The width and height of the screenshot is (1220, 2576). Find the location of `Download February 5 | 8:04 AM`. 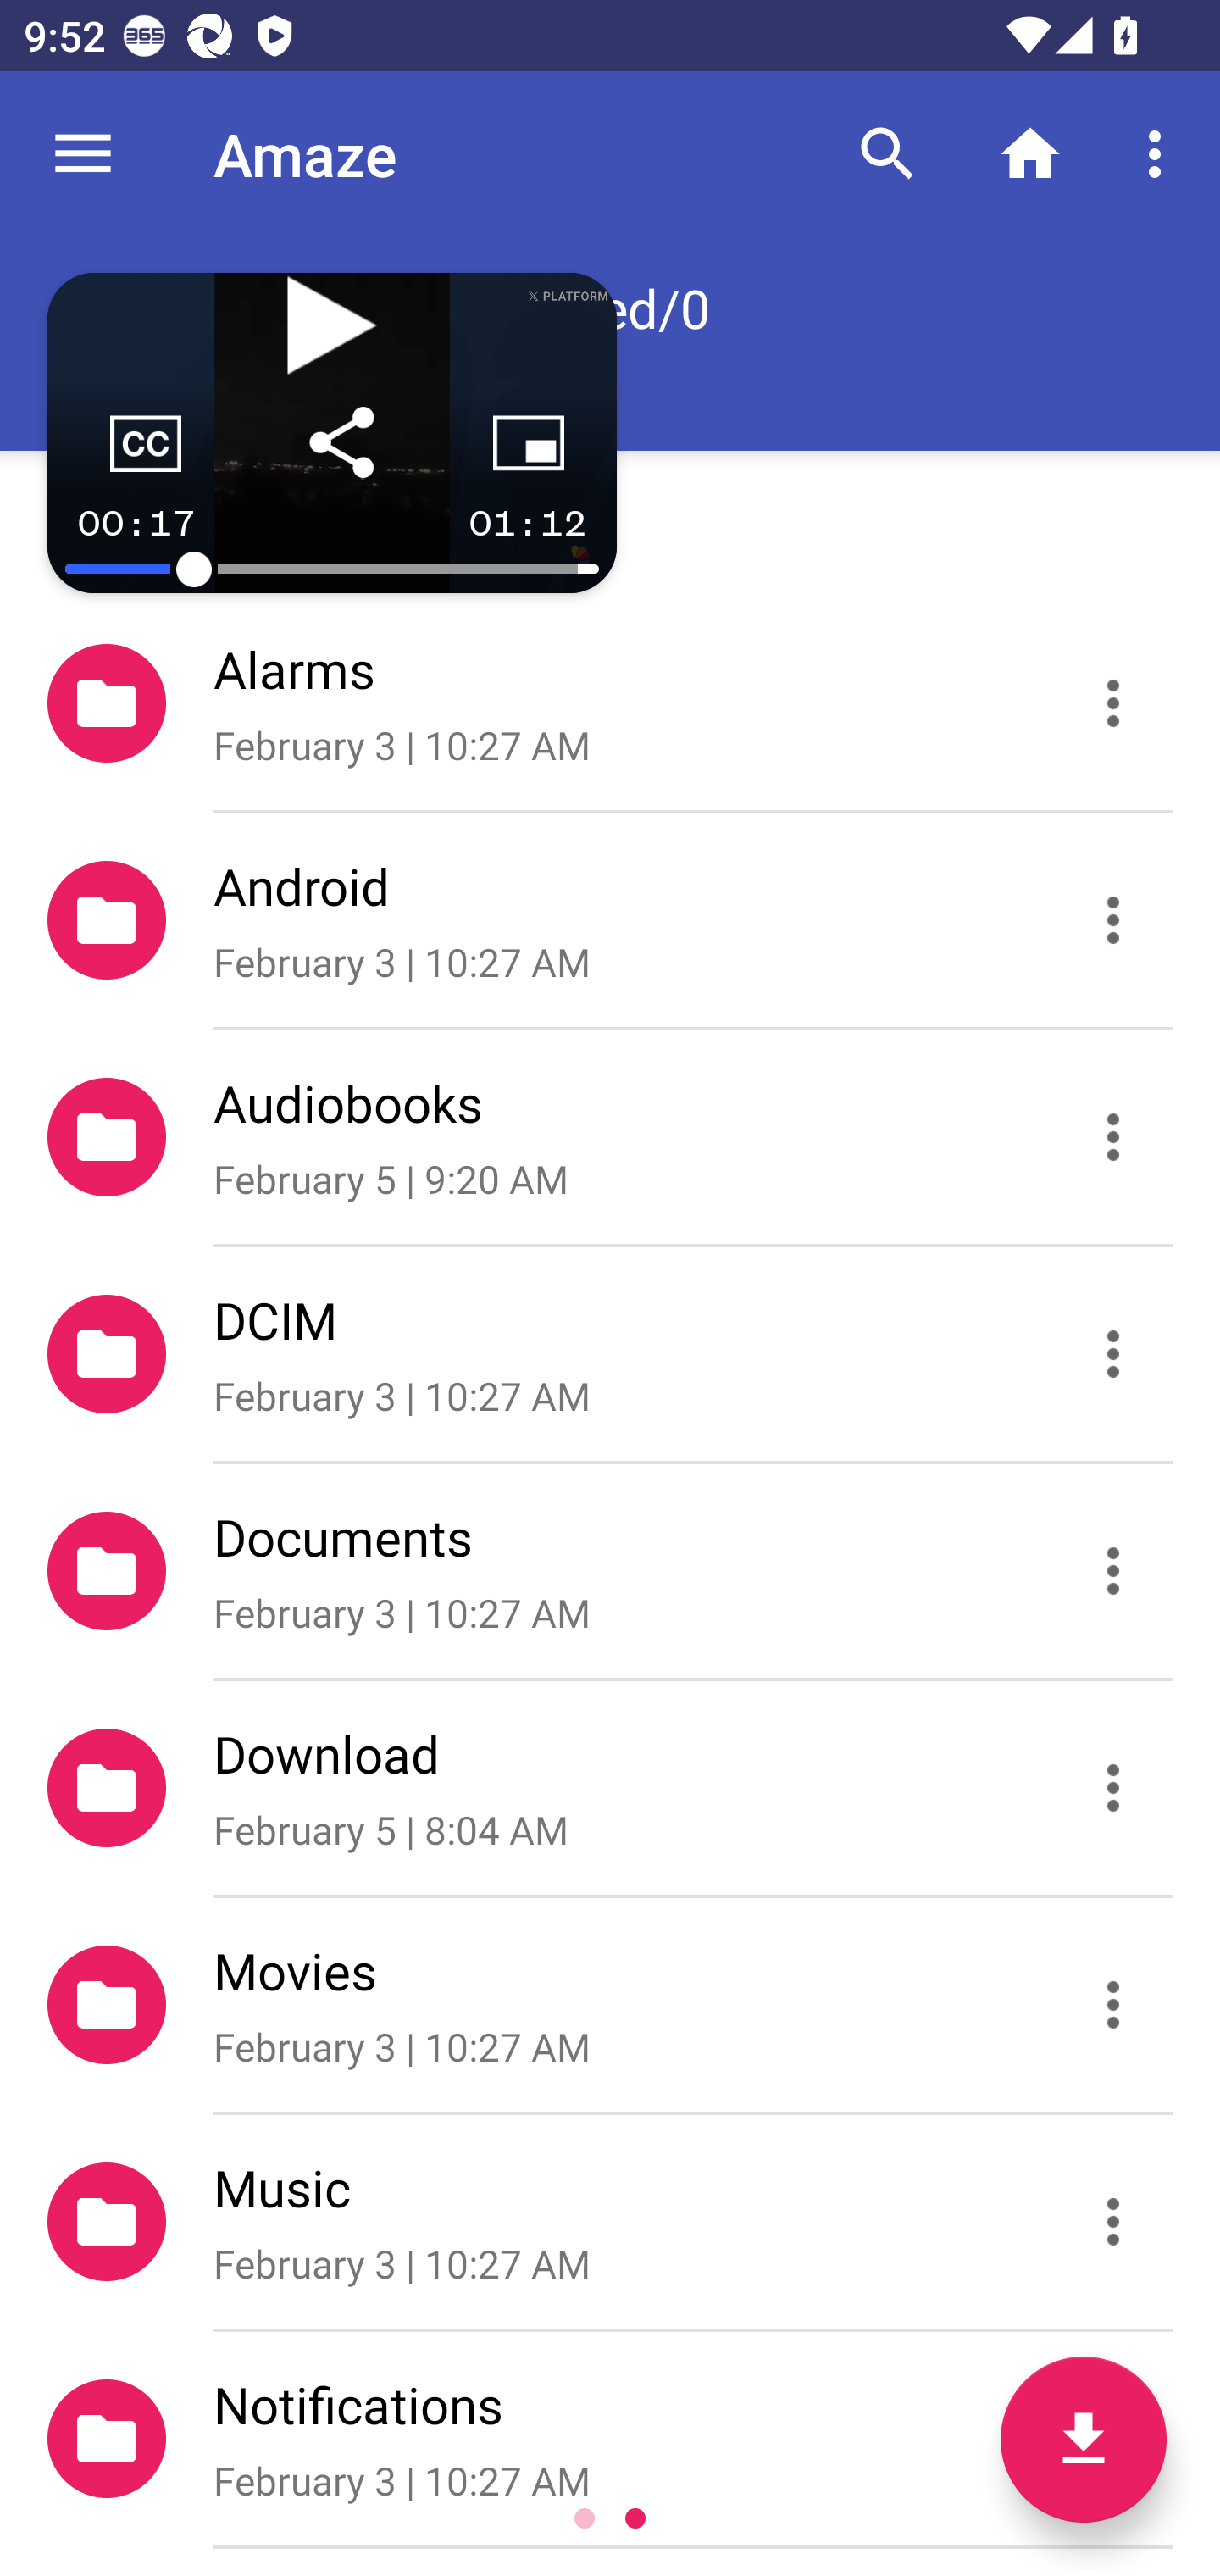

Download February 5 | 8:04 AM is located at coordinates (610, 1789).